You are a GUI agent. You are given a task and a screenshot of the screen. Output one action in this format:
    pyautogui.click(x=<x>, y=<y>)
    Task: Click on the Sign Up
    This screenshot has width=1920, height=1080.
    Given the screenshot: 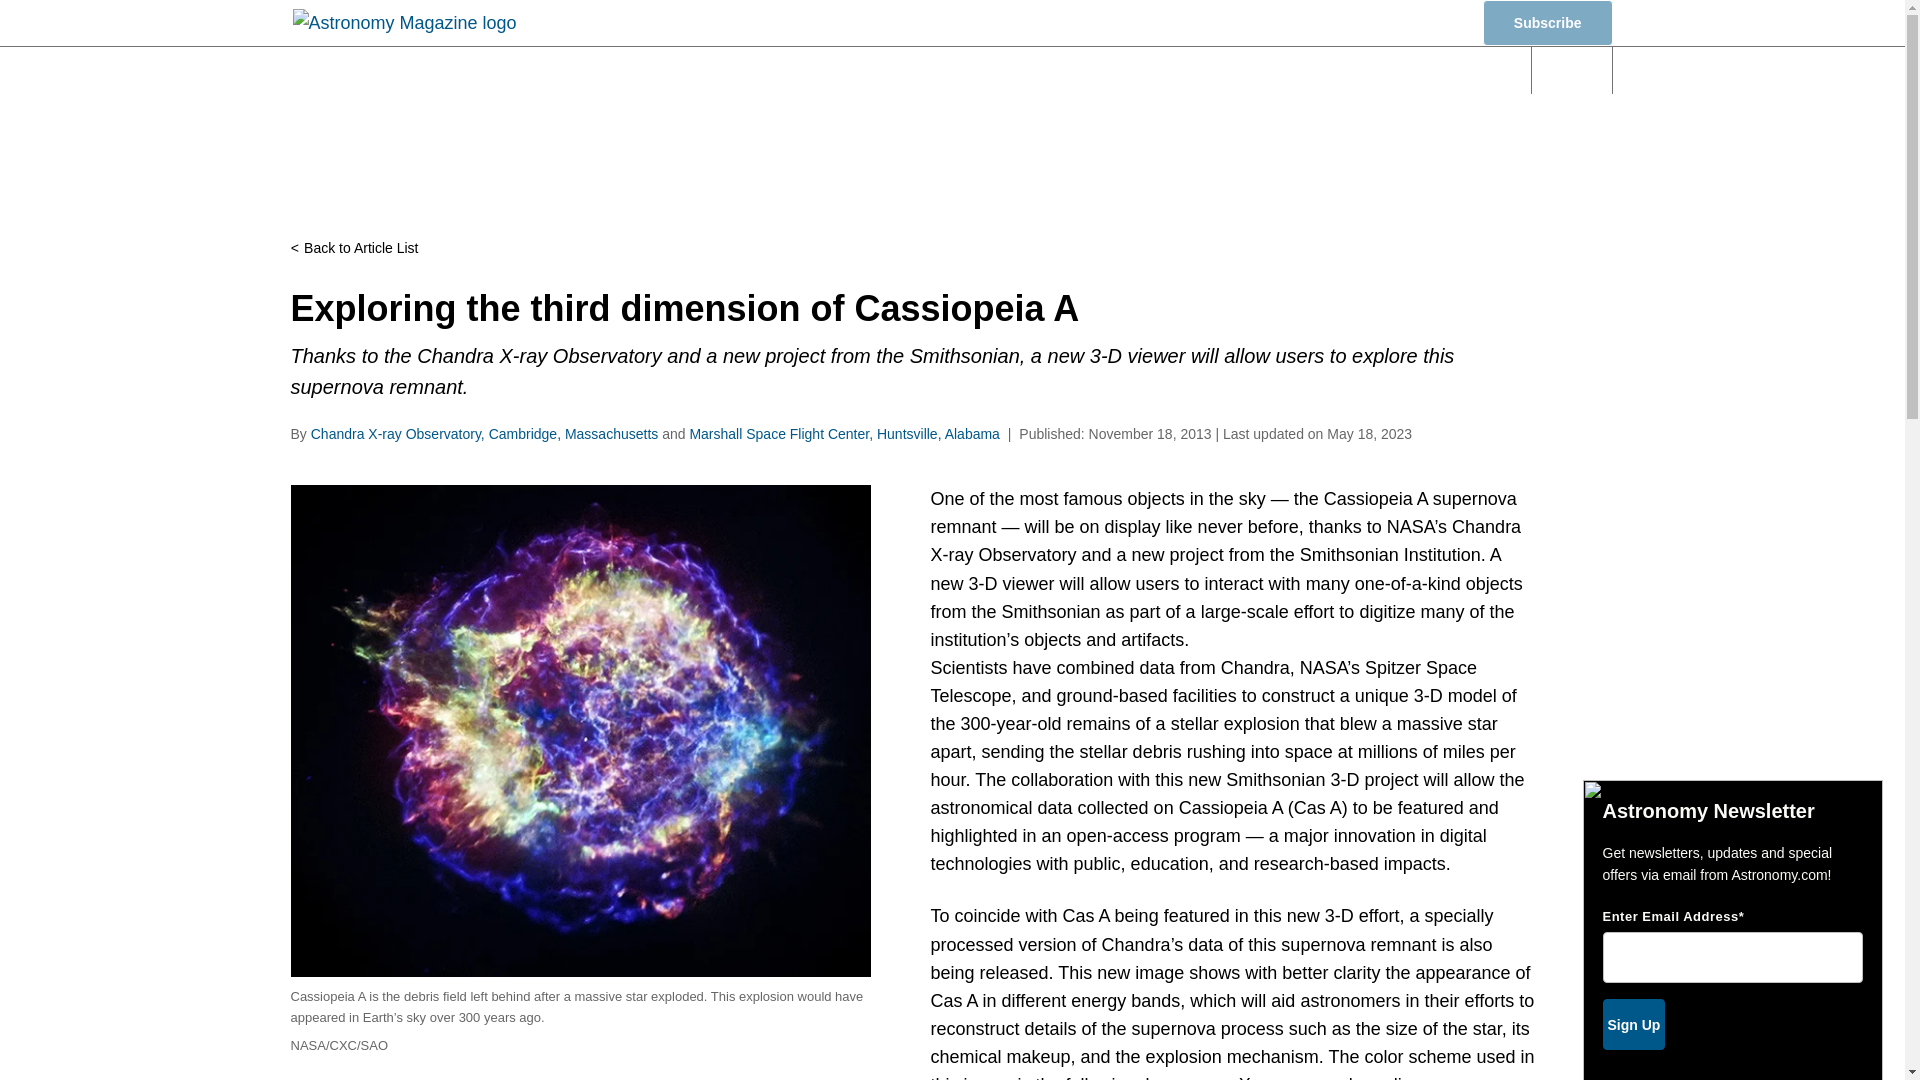 What is the action you would take?
    pyautogui.click(x=1632, y=1024)
    